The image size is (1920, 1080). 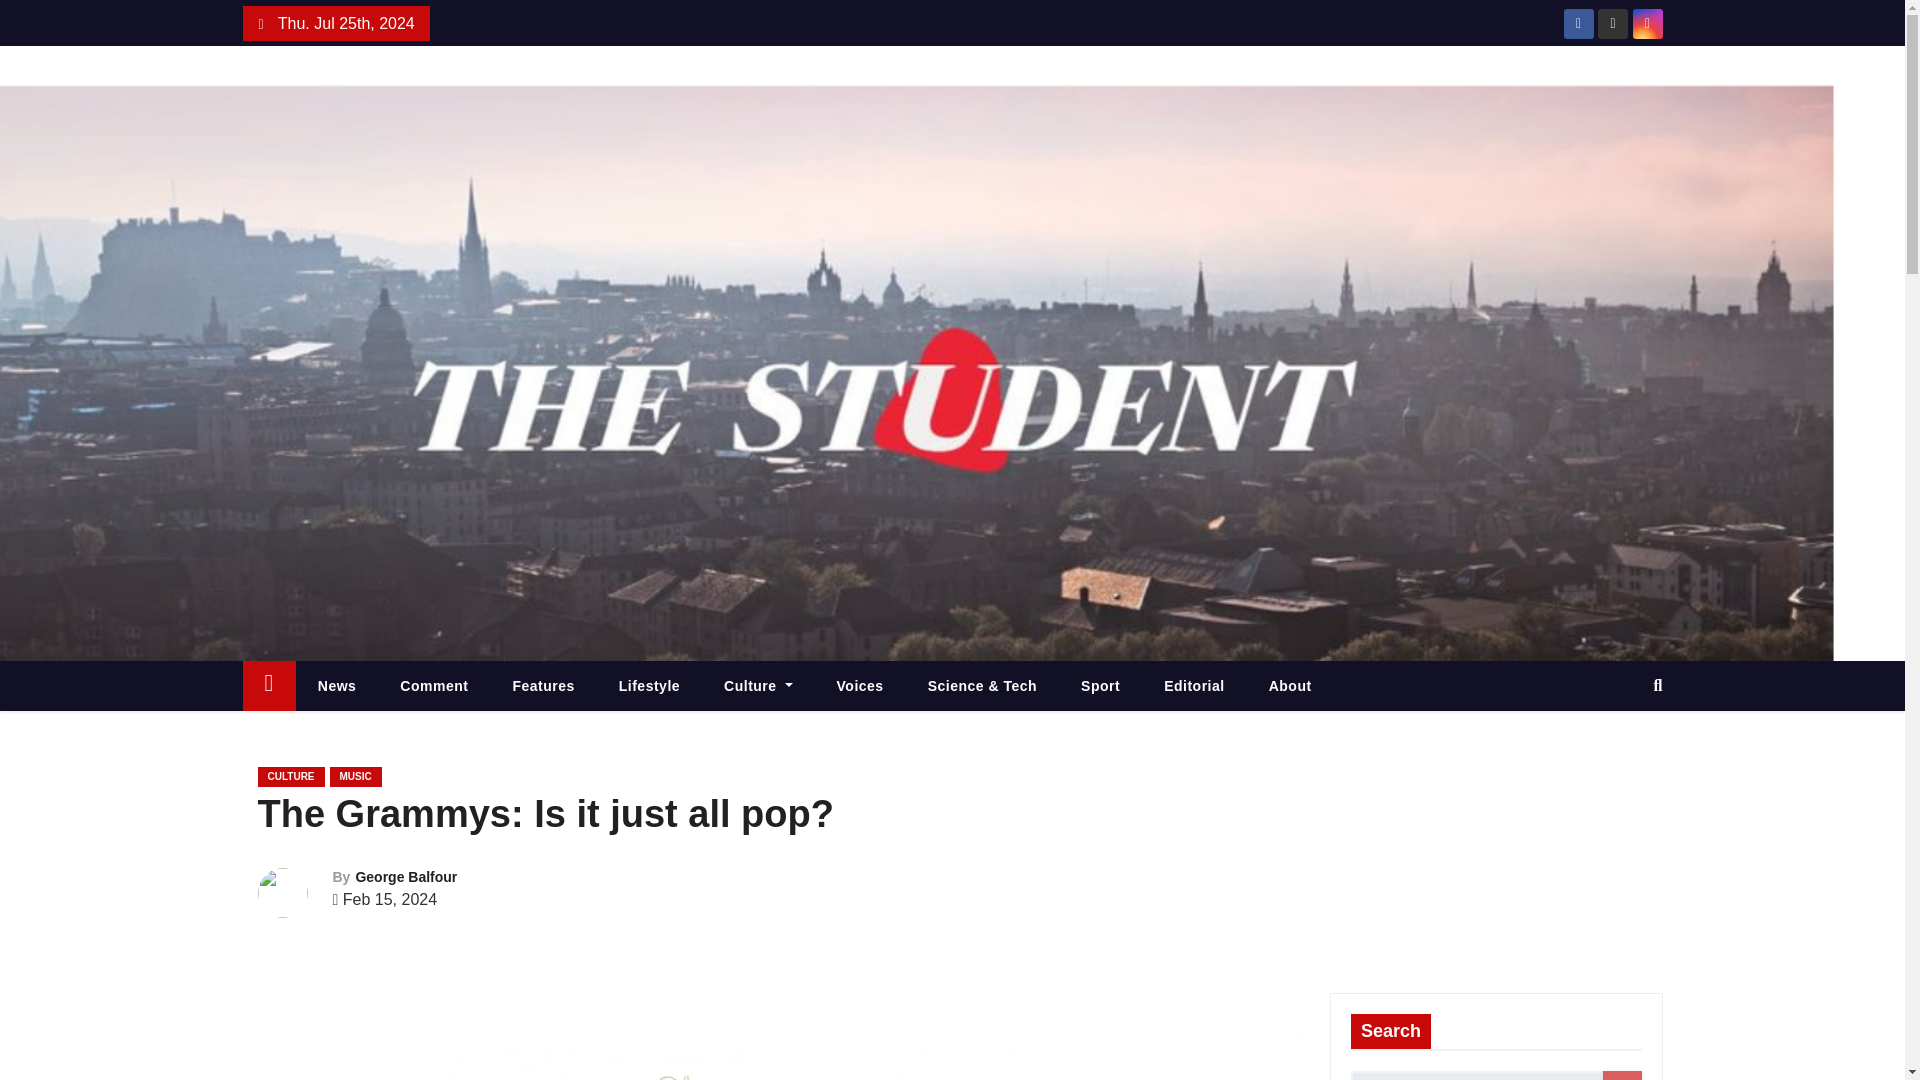 I want to click on Culture, so click(x=758, y=684).